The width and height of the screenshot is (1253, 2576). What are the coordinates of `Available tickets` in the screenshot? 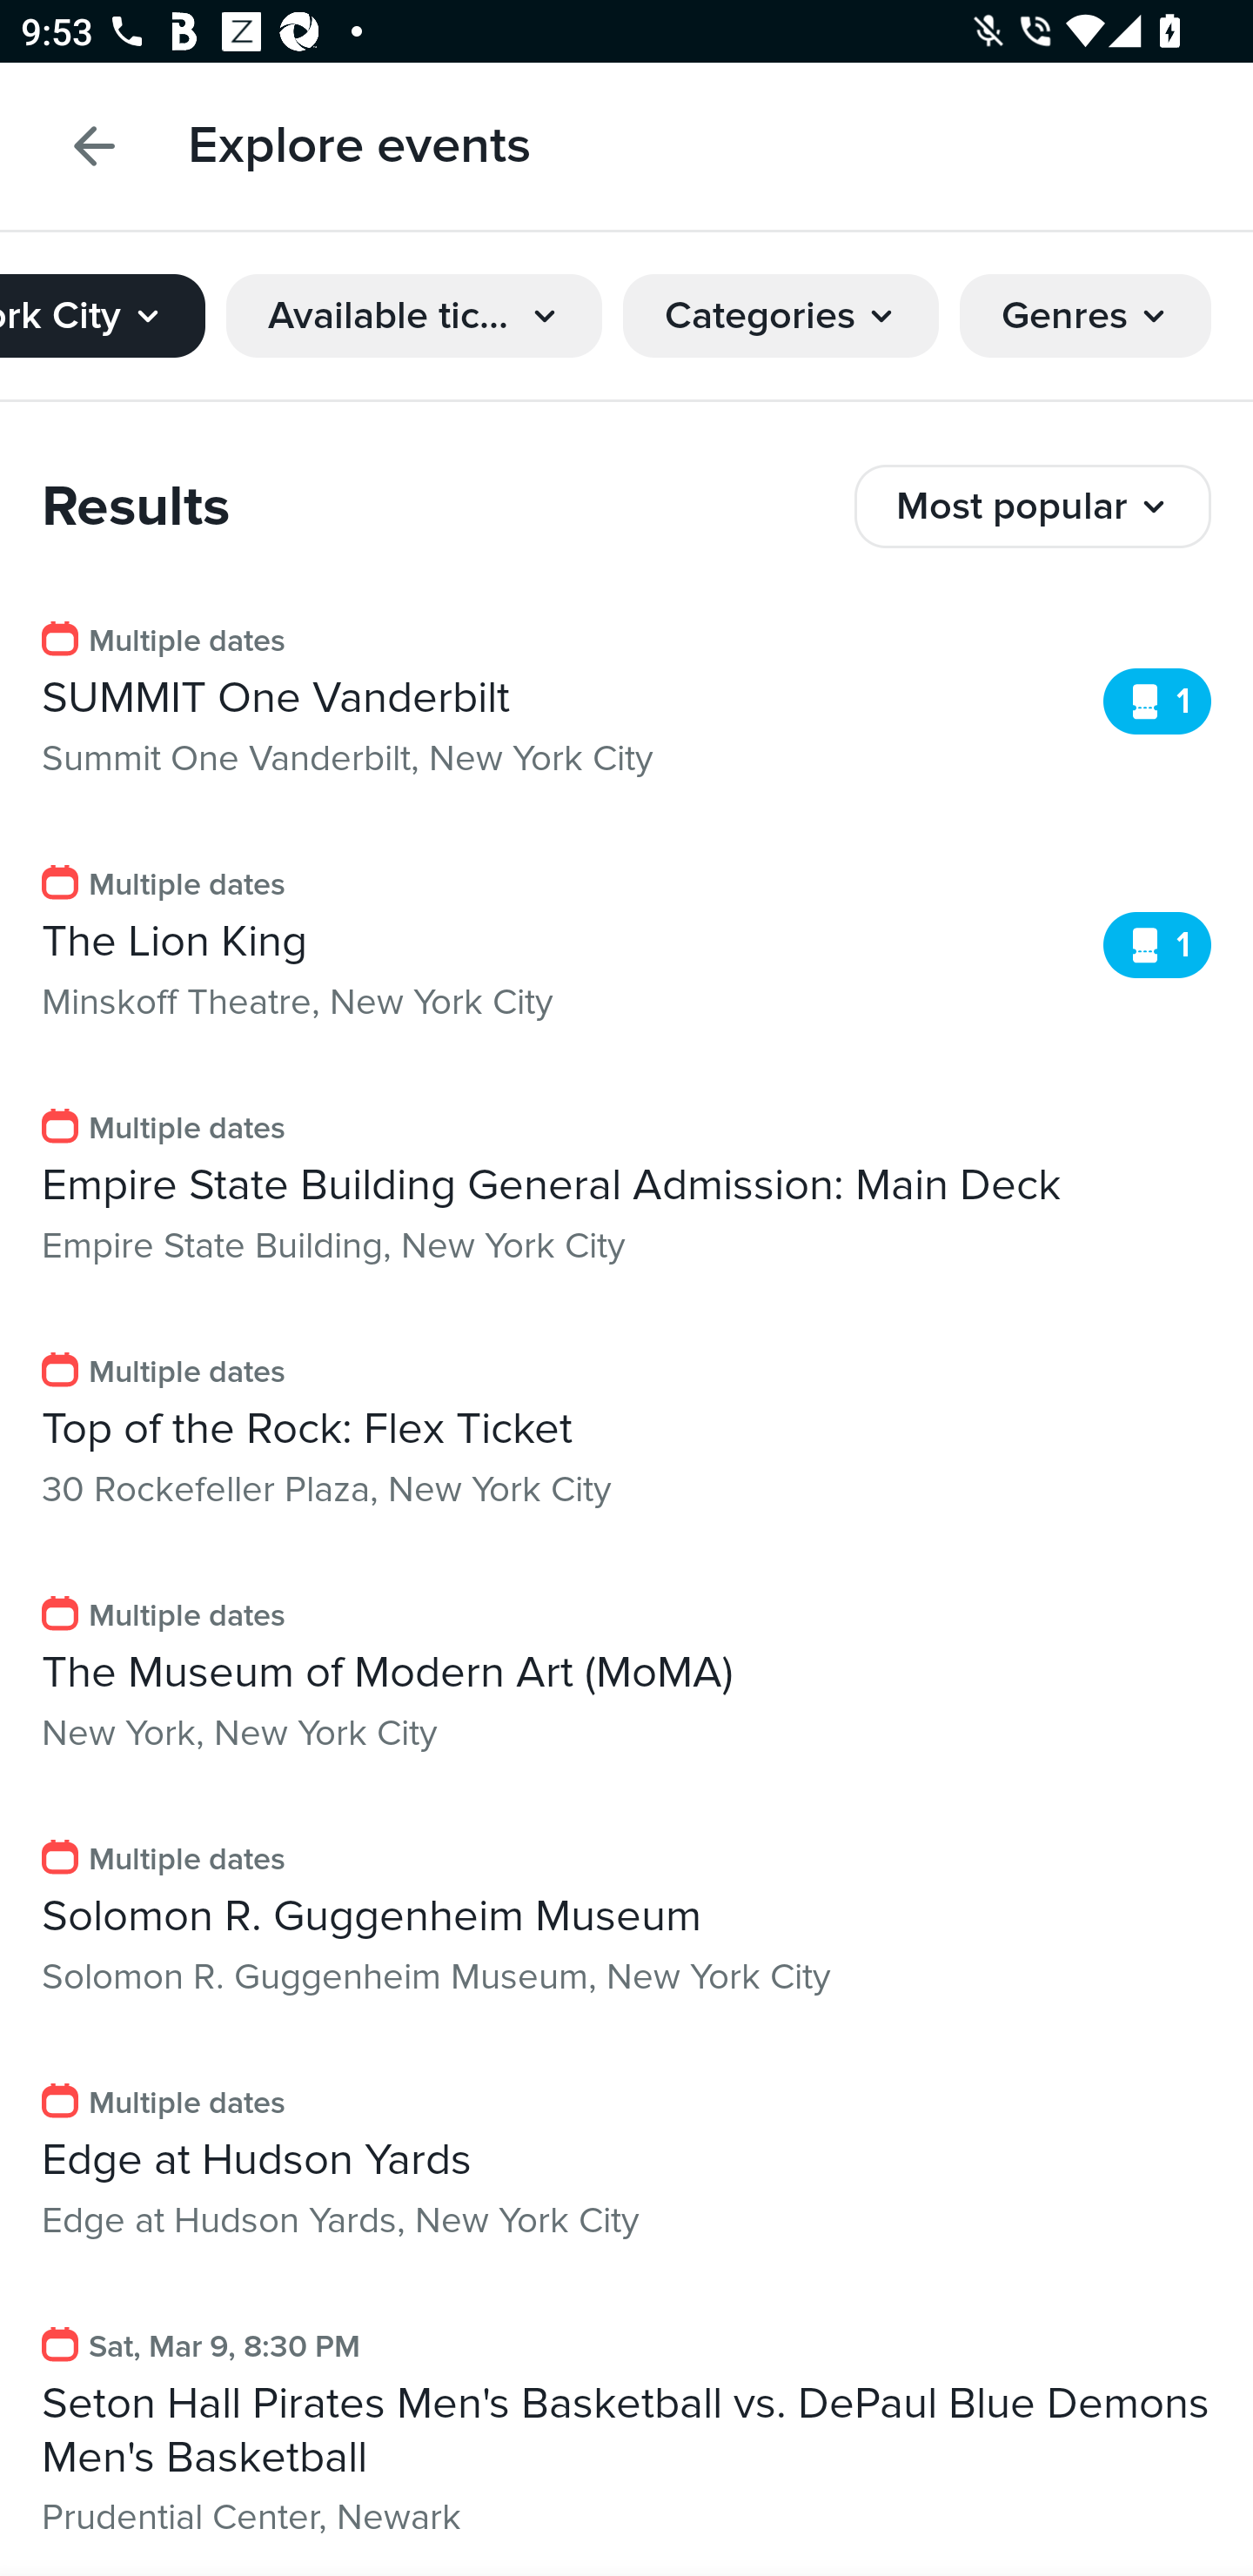 It's located at (414, 315).